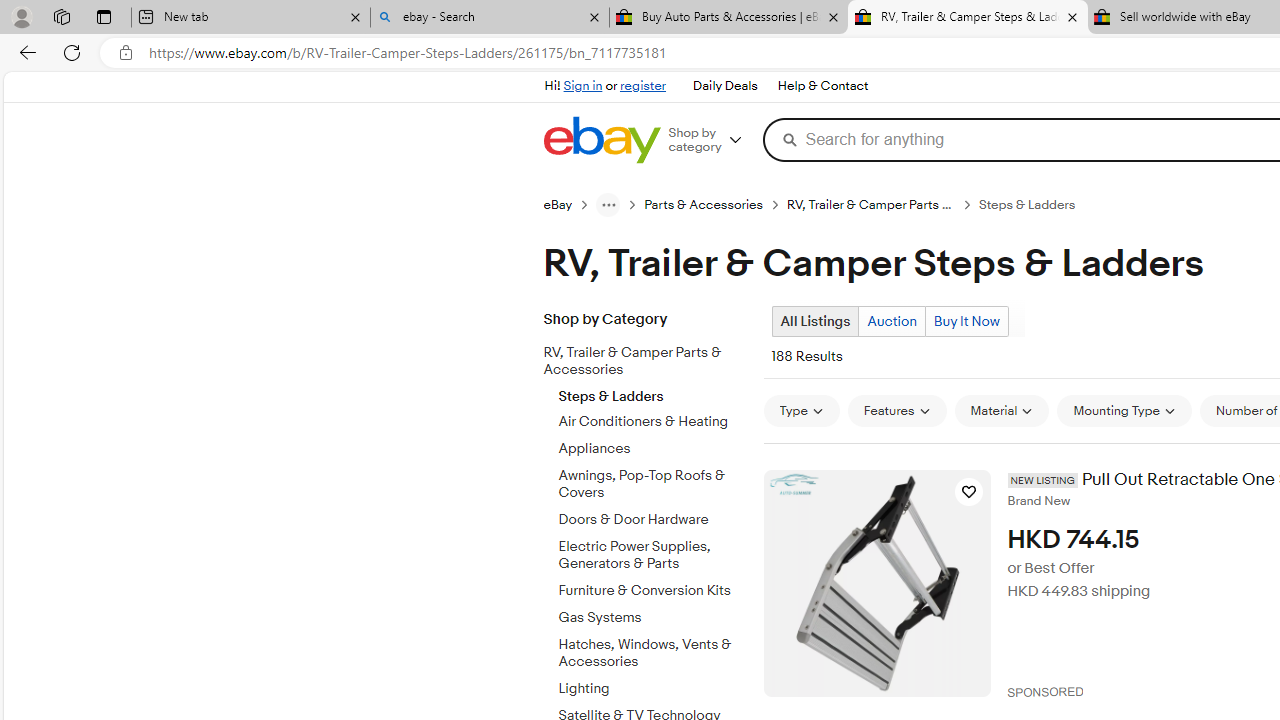 The height and width of the screenshot is (720, 1280). Describe the element at coordinates (814, 321) in the screenshot. I see `All Listings` at that location.